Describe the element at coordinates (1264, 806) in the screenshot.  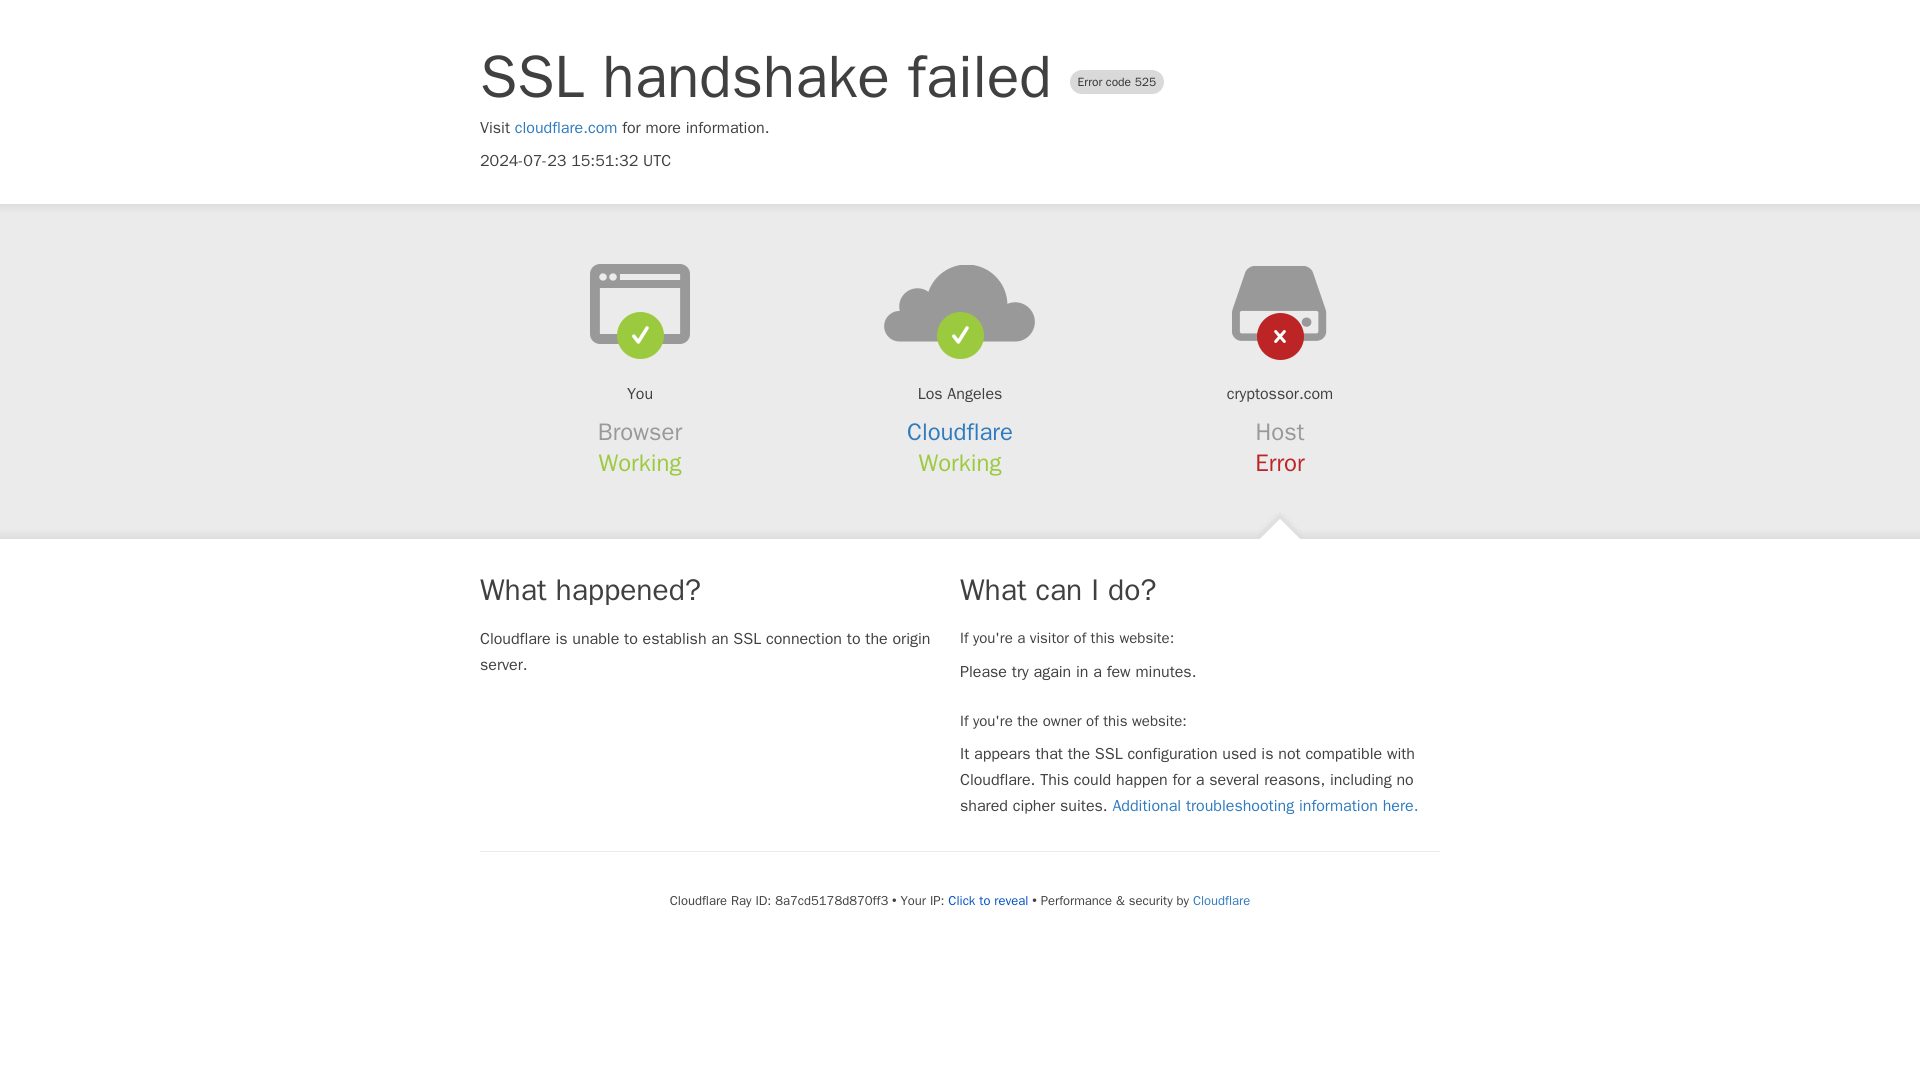
I see `Additional troubleshooting information here.` at that location.